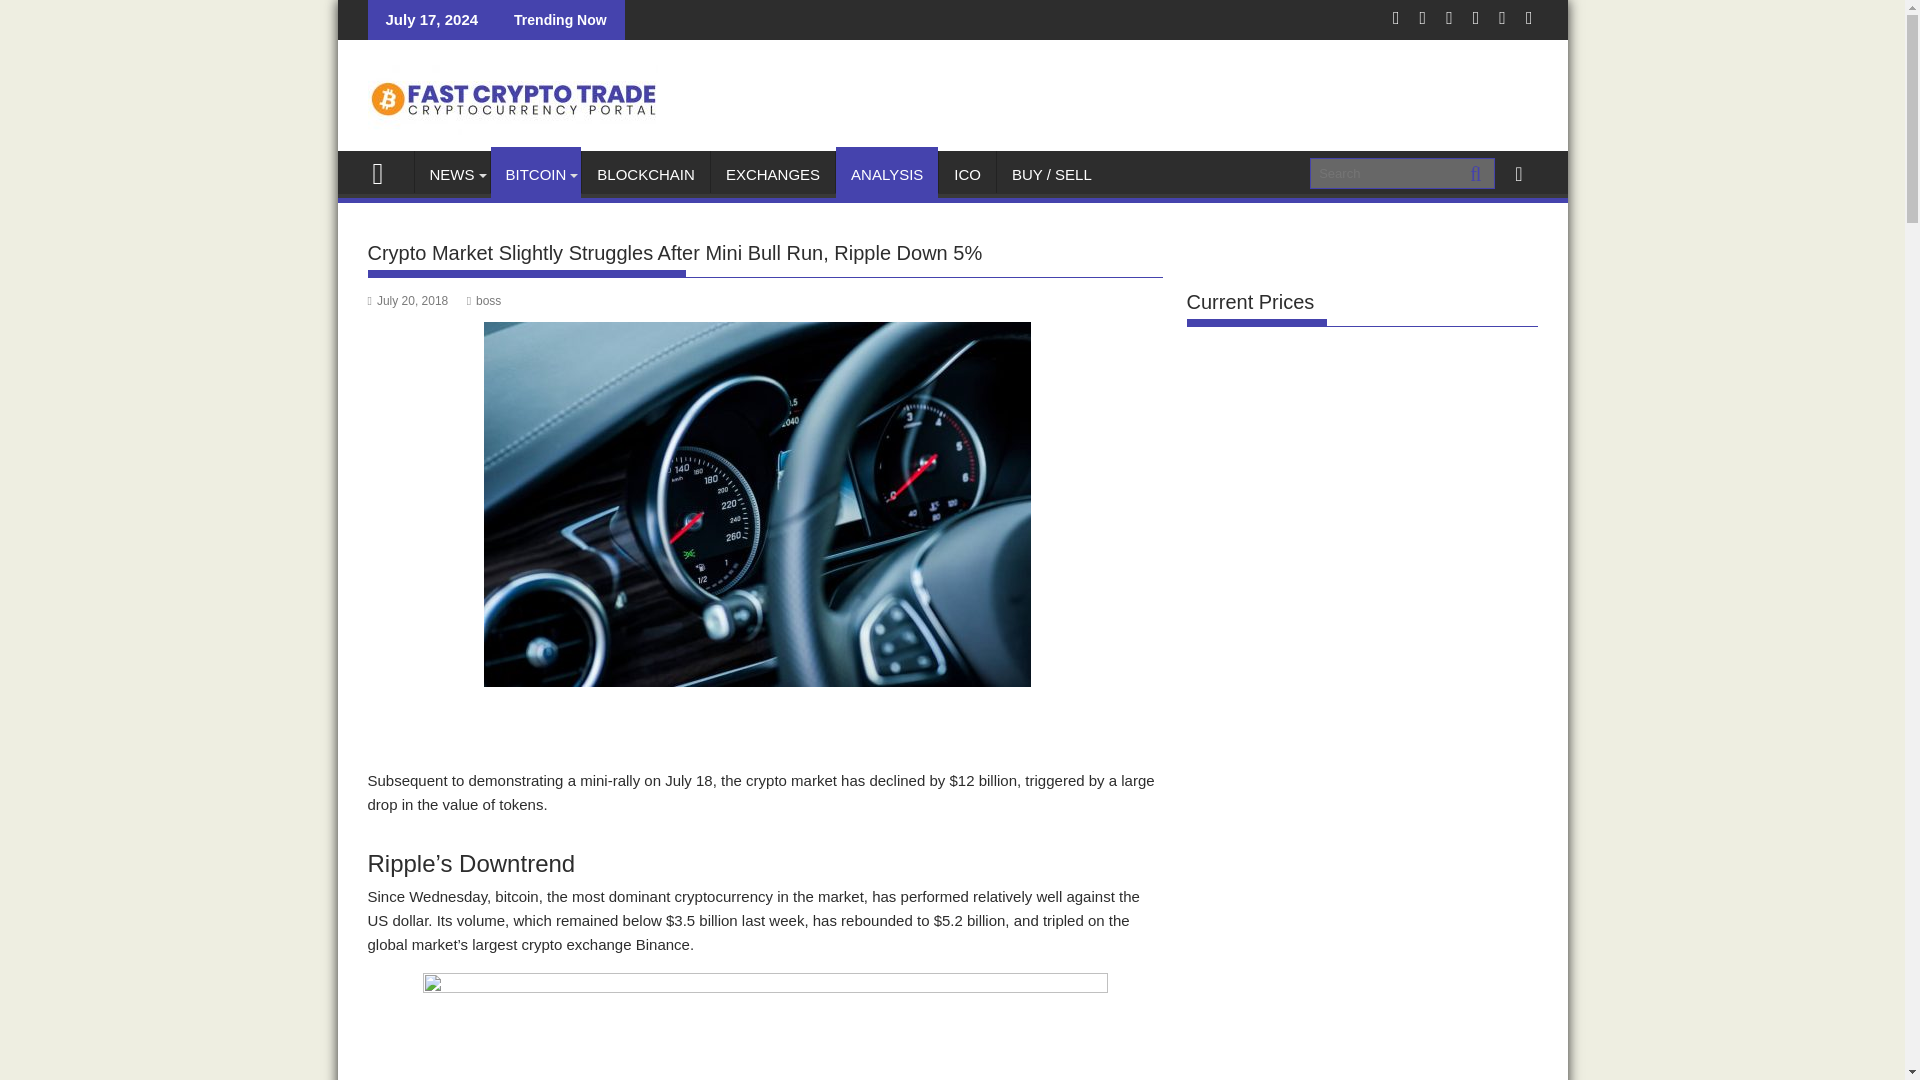  What do you see at coordinates (386, 170) in the screenshot?
I see `Fast Crypto Trade` at bounding box center [386, 170].